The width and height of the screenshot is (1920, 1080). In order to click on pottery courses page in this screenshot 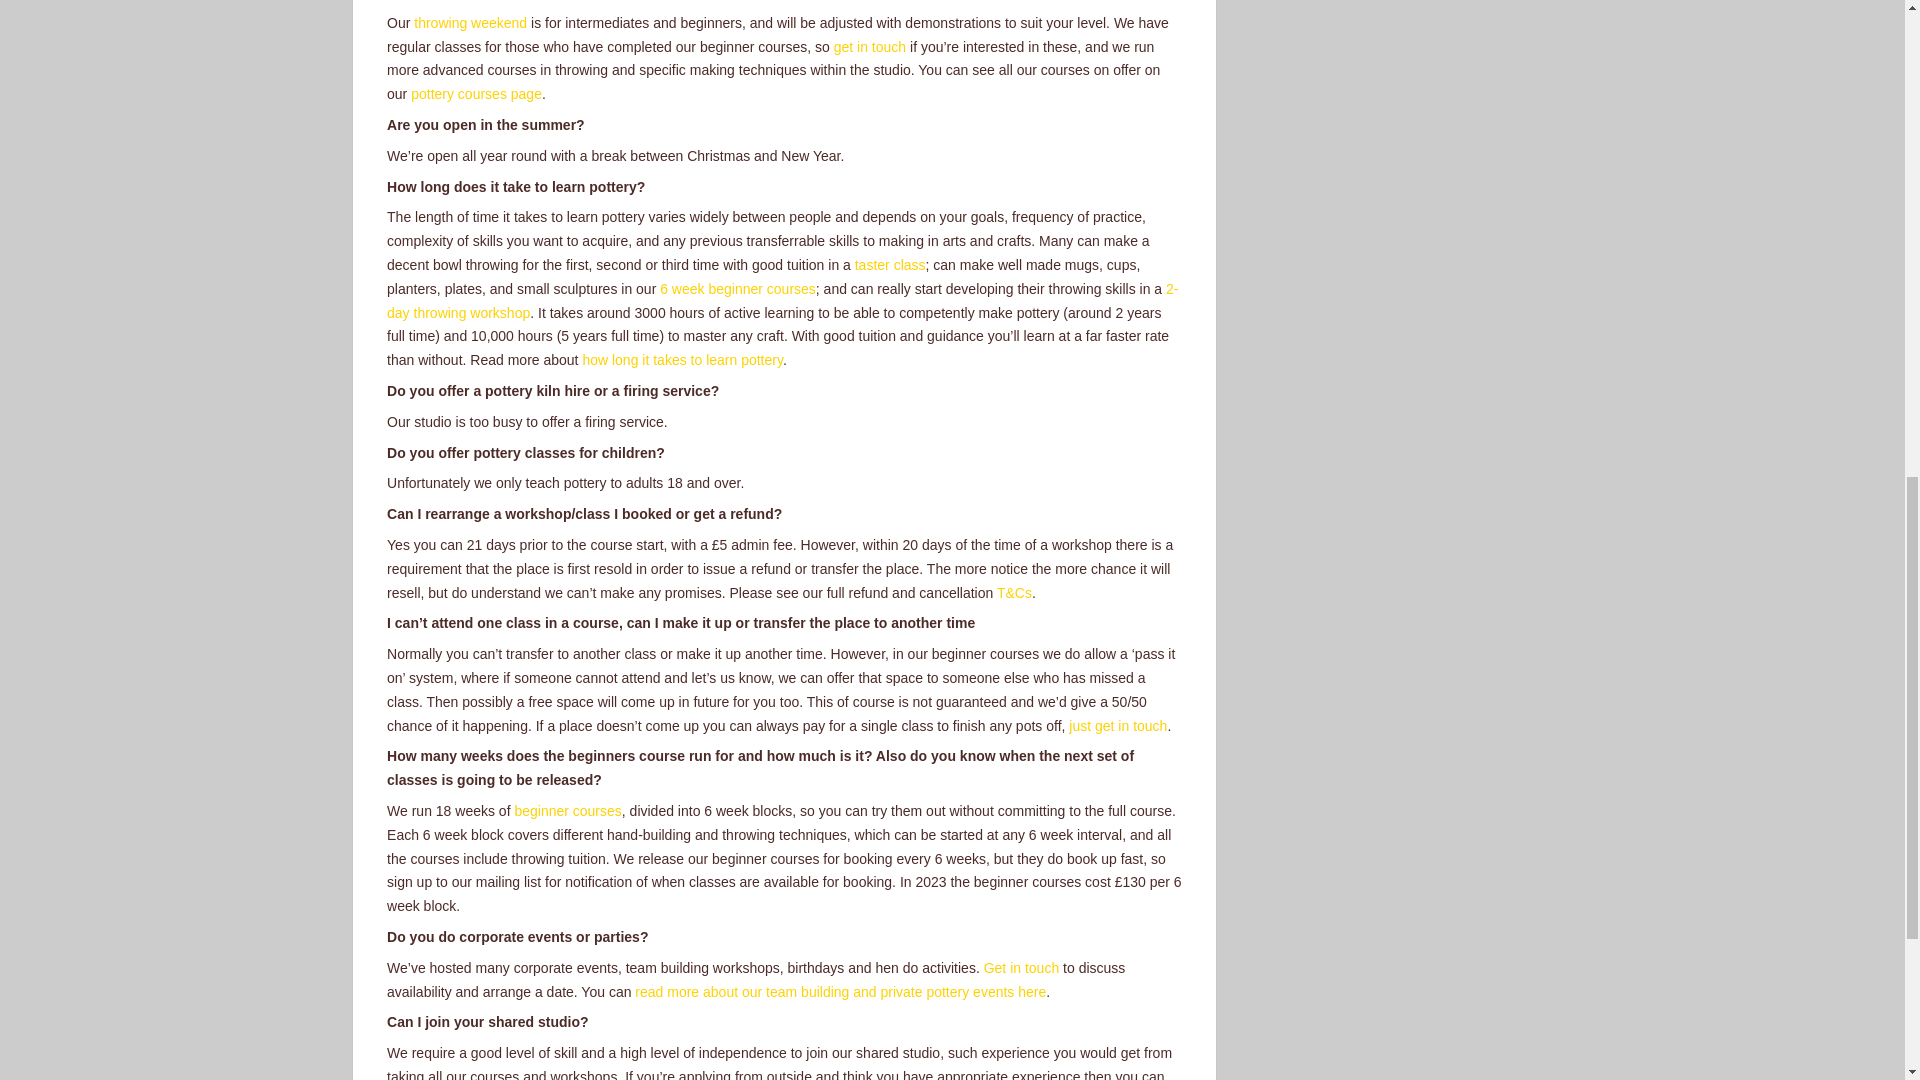, I will do `click(476, 94)`.